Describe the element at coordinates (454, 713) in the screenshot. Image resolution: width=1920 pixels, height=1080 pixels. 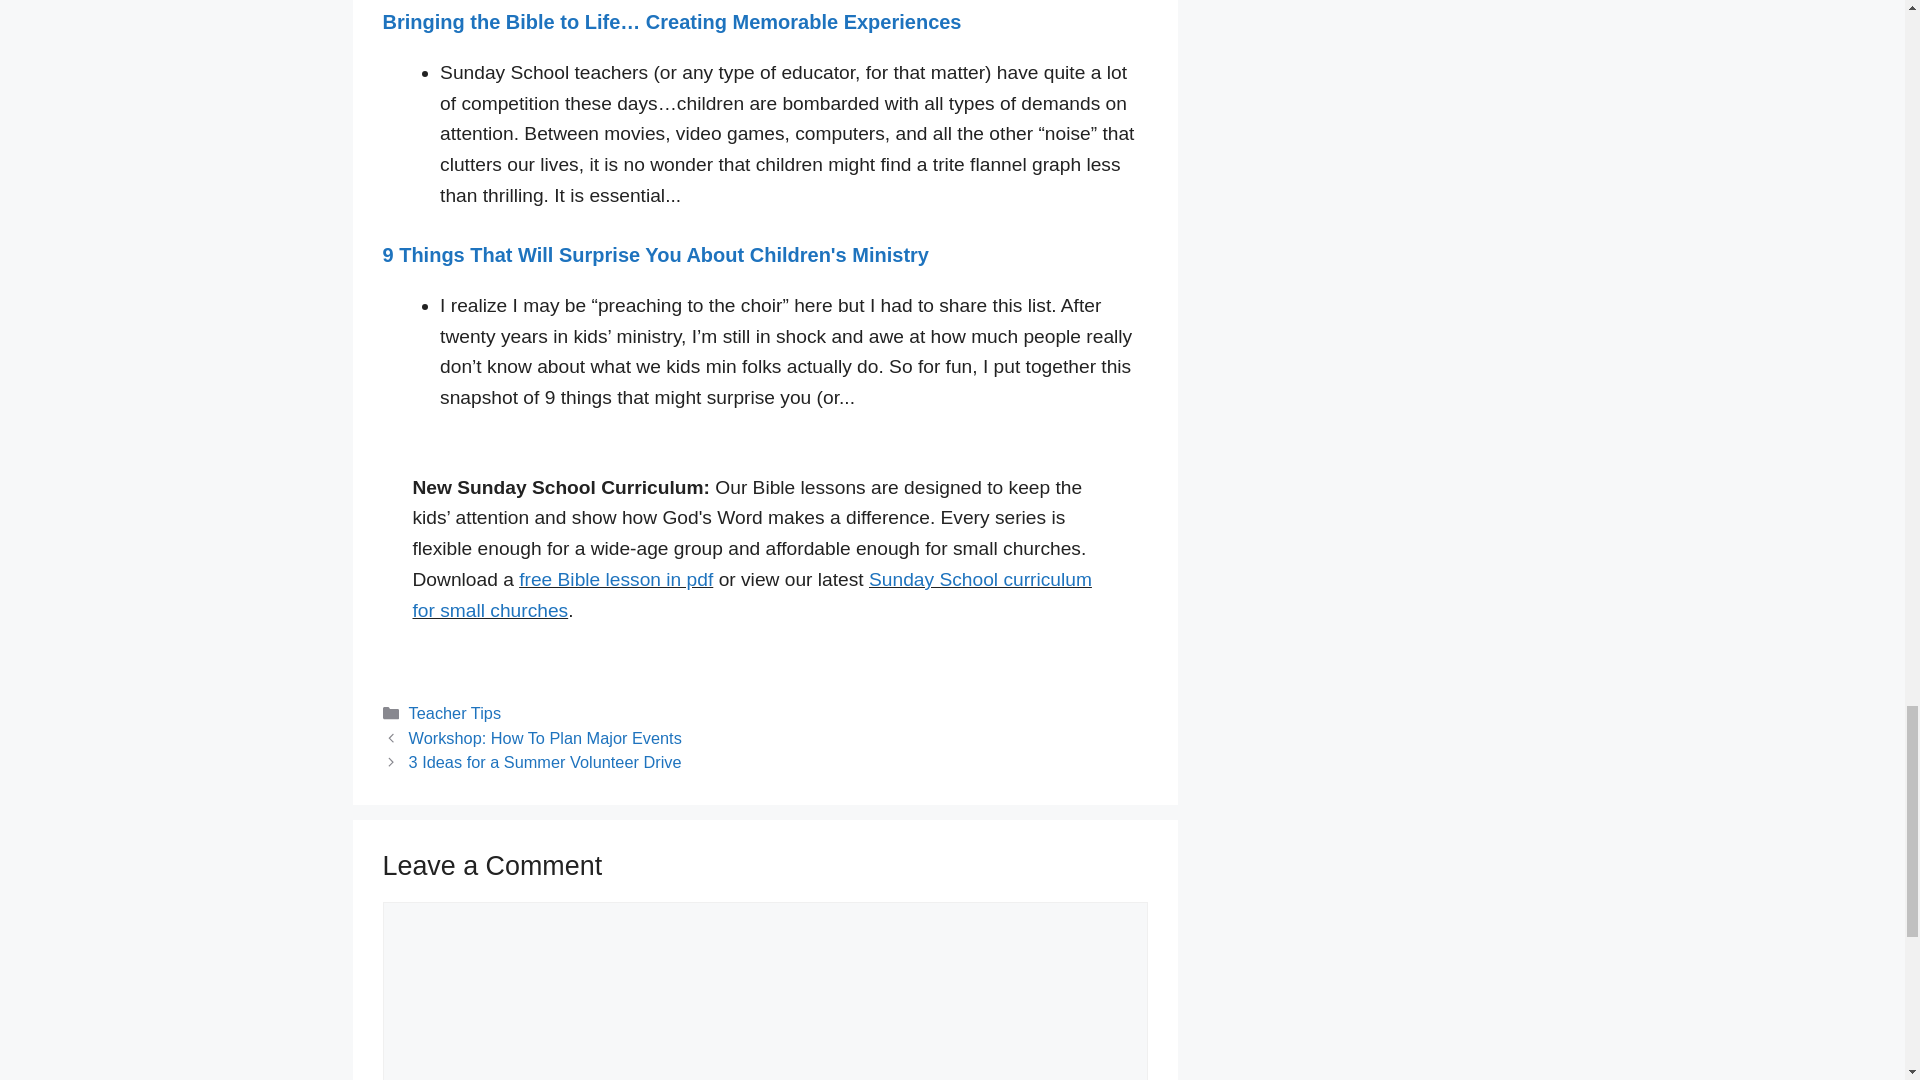
I see `Teacher Tips` at that location.